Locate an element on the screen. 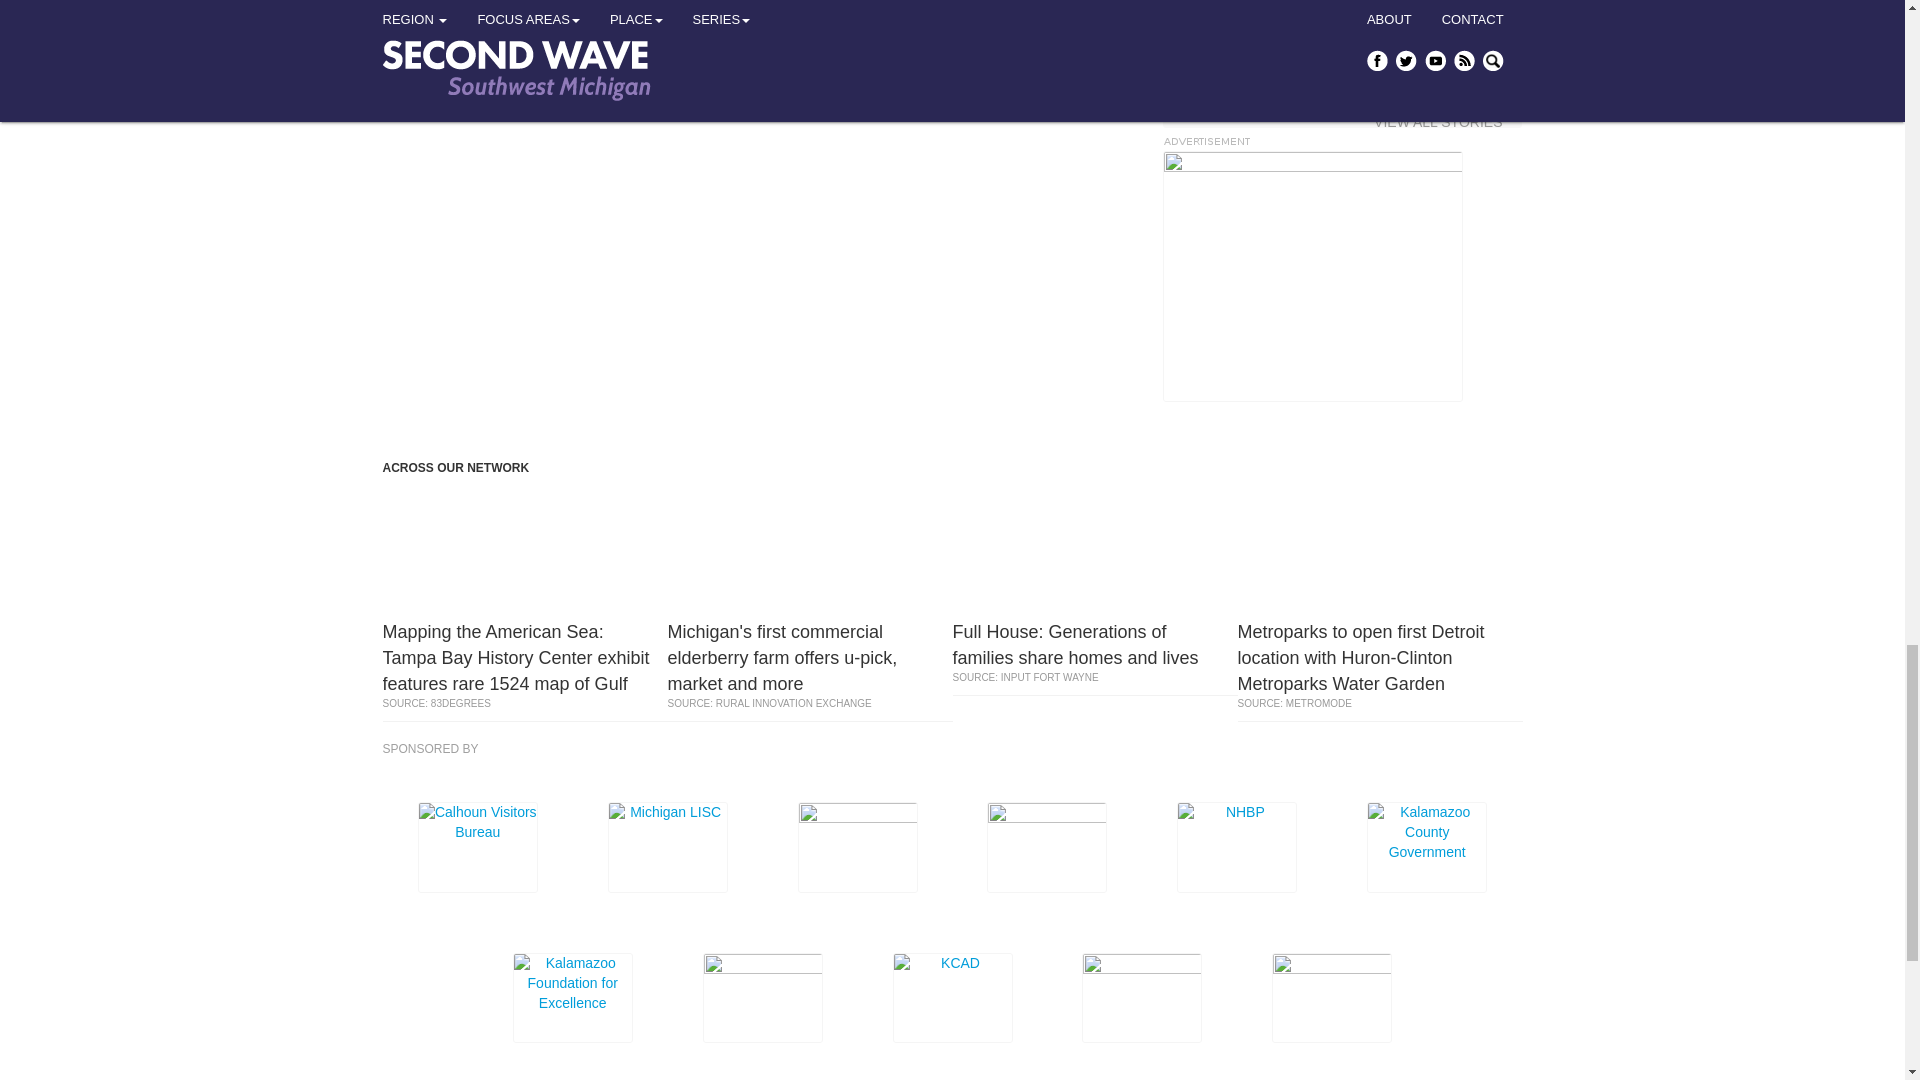  Michigan LISC is located at coordinates (668, 848).